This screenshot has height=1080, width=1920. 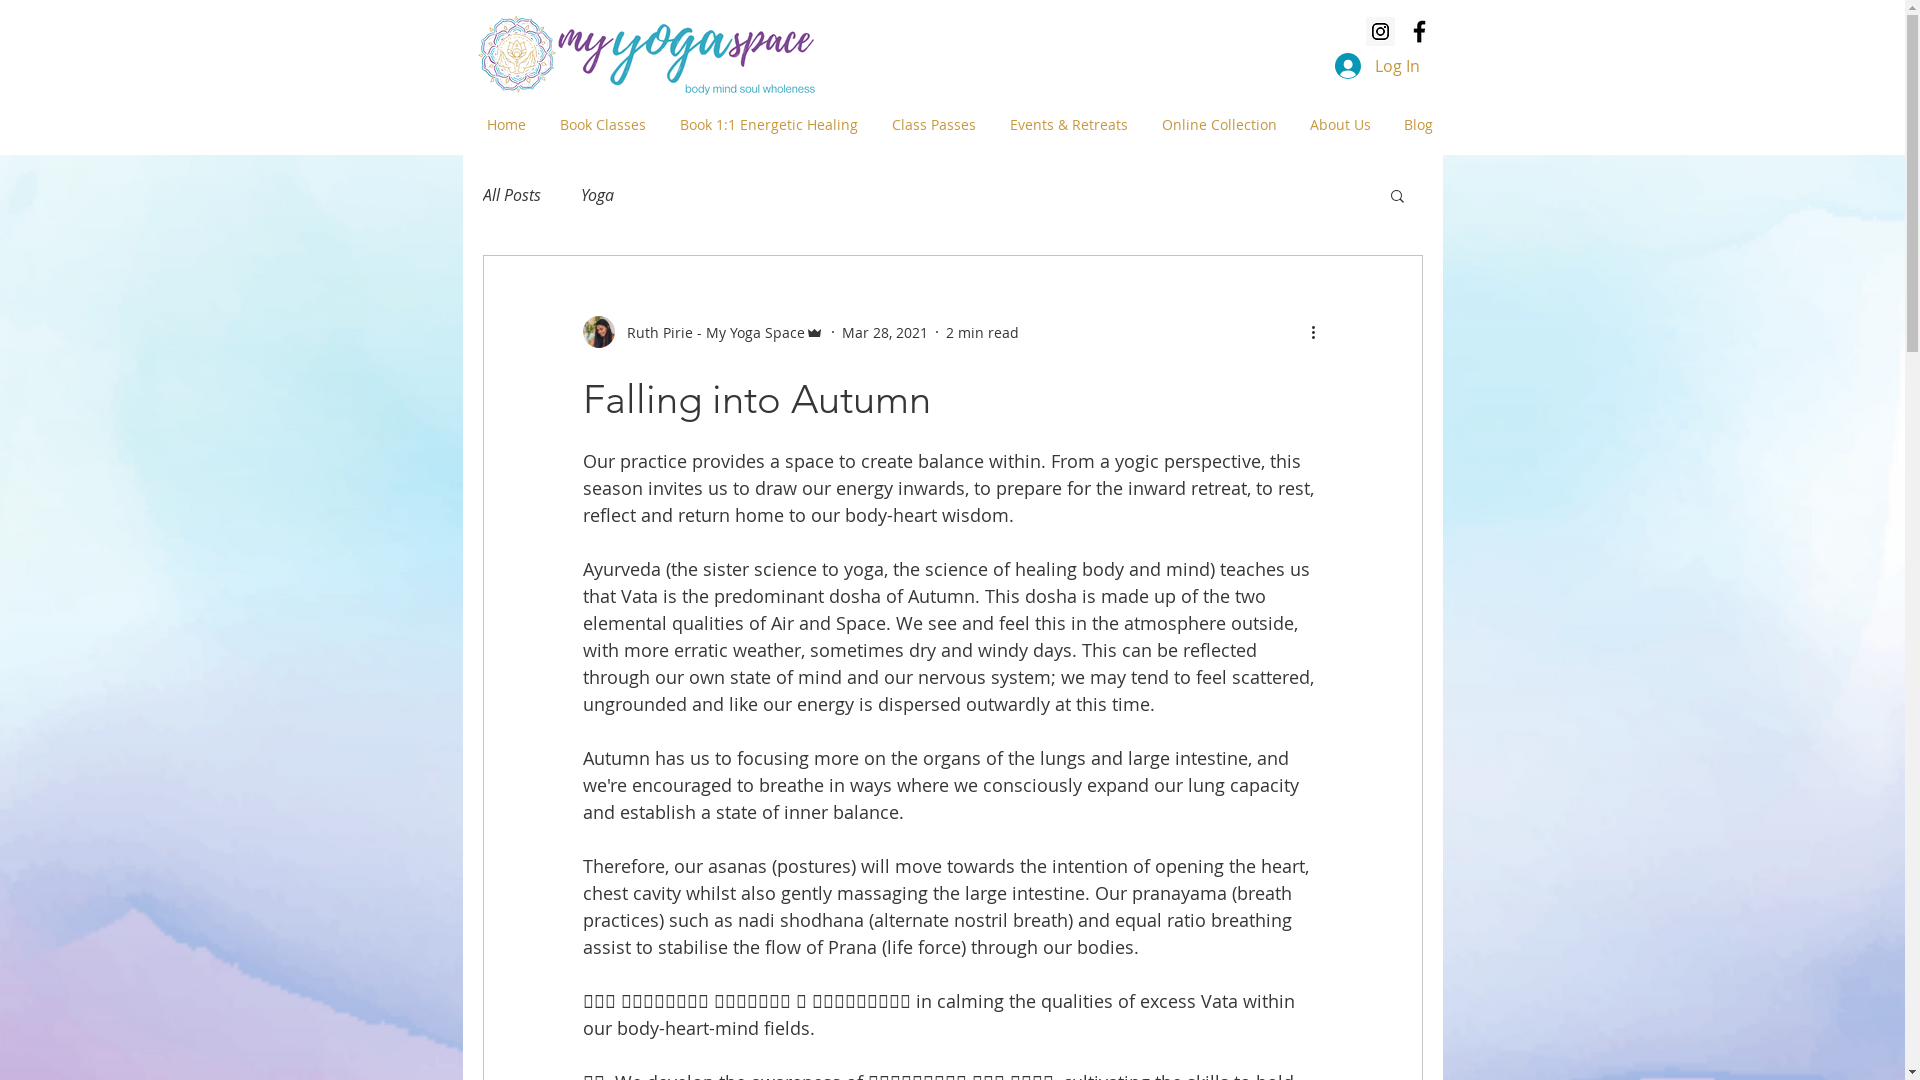 What do you see at coordinates (596, 125) in the screenshot?
I see `Book Classes` at bounding box center [596, 125].